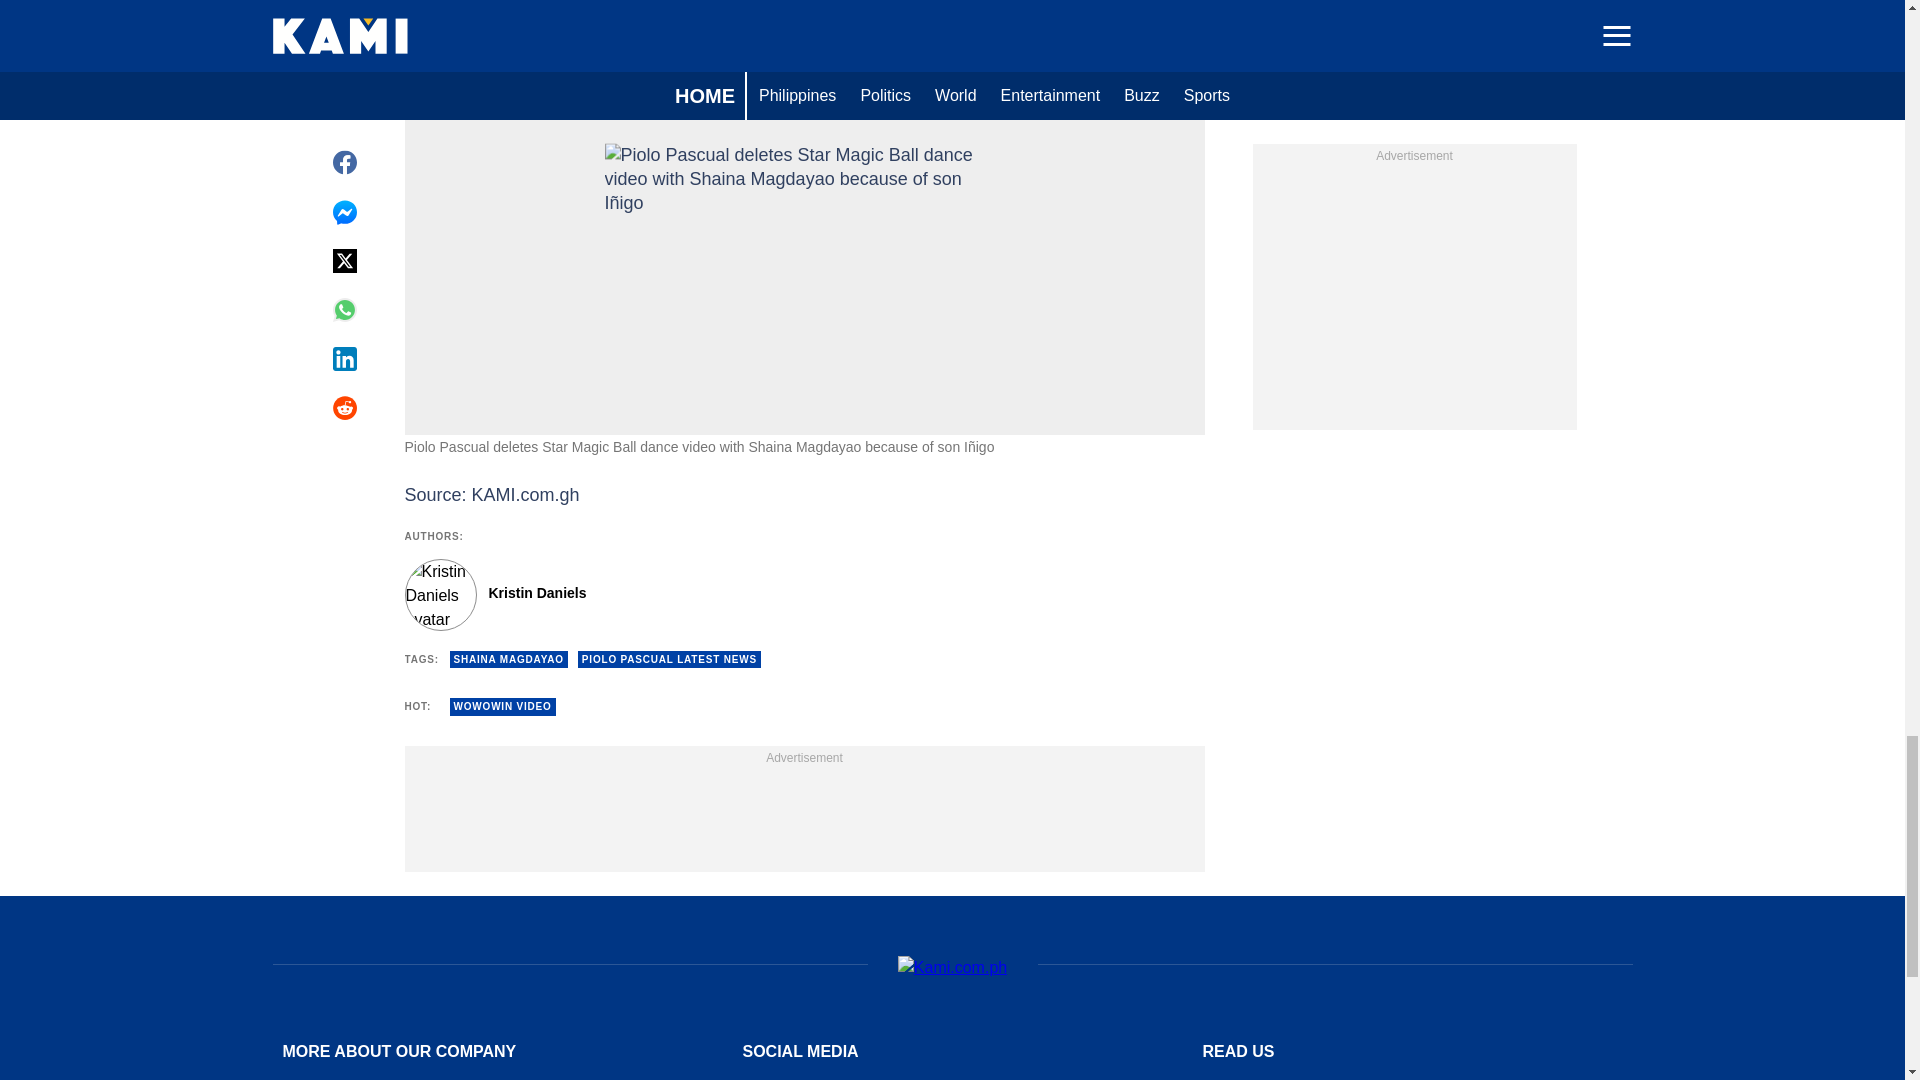  What do you see at coordinates (1180, 14) in the screenshot?
I see `Expand image` at bounding box center [1180, 14].